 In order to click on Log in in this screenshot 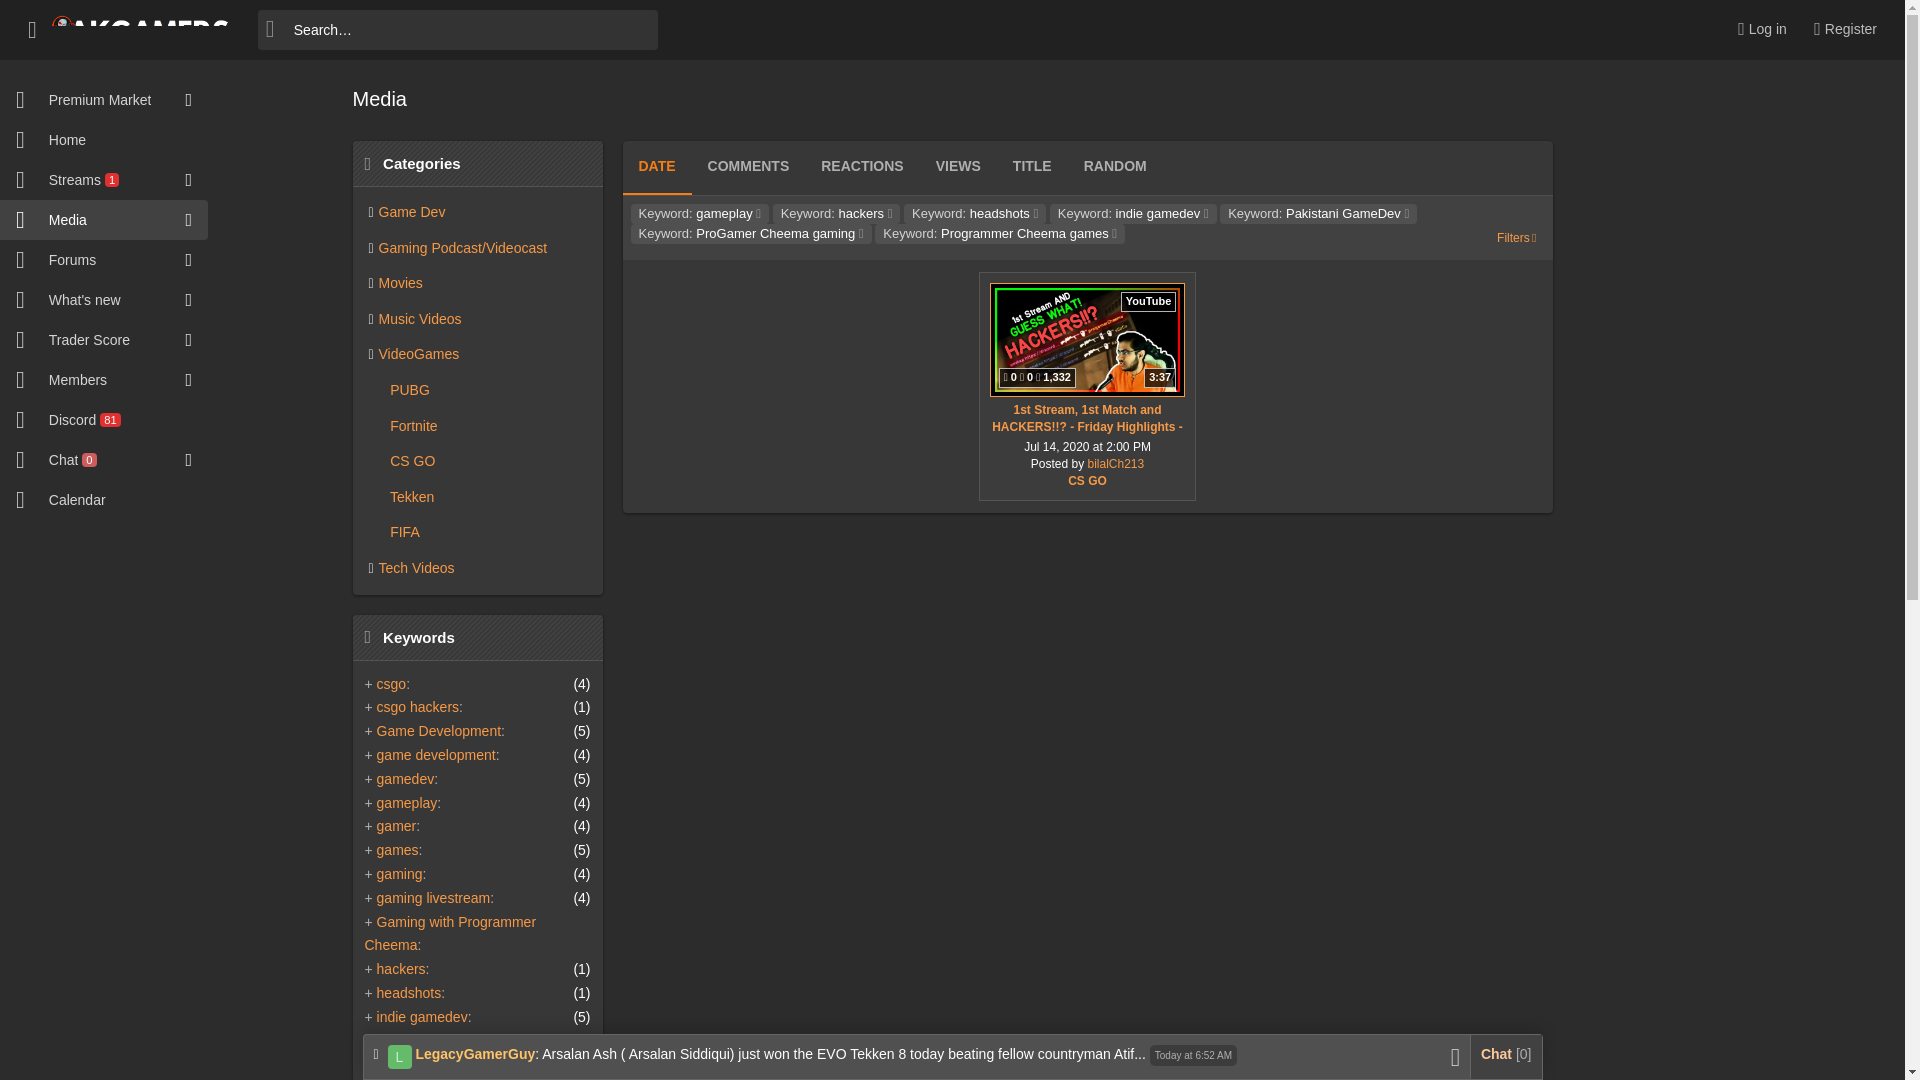, I will do `click(1756, 30)`.